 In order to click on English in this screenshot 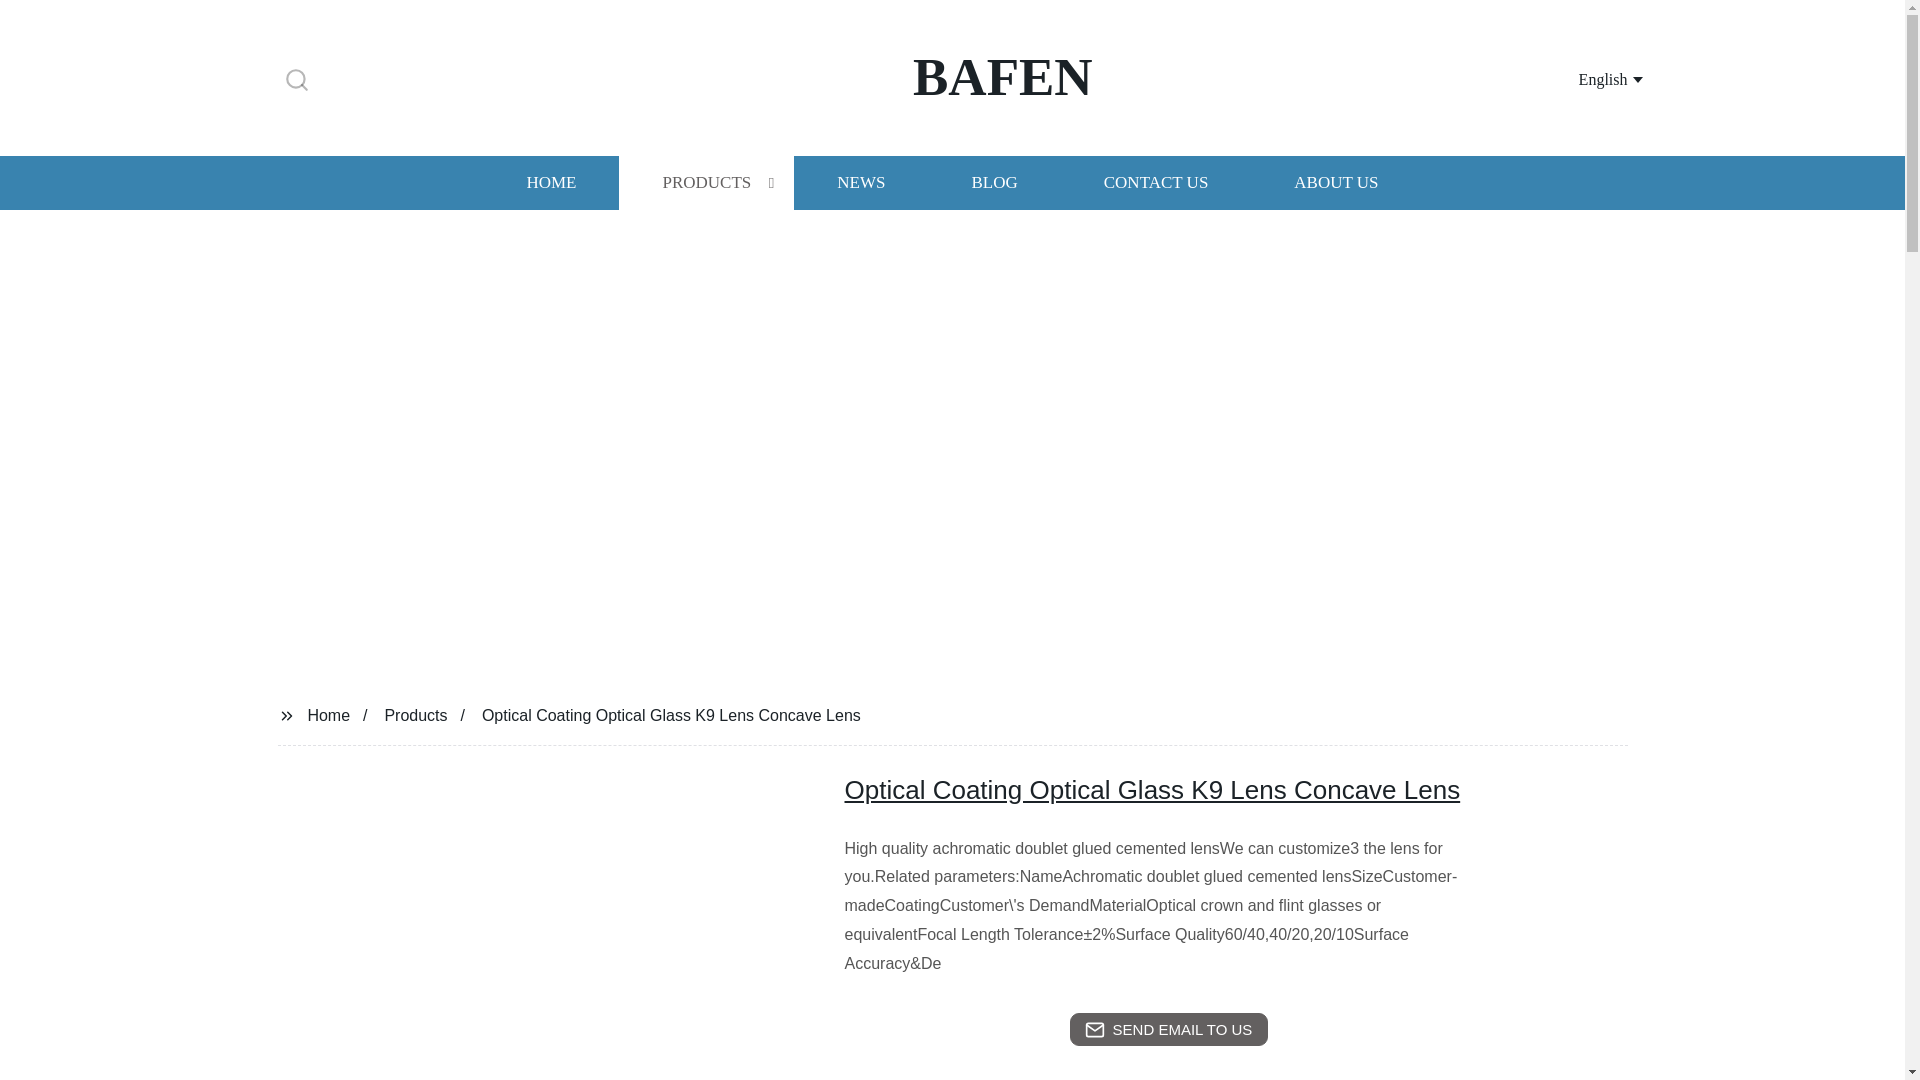, I will do `click(1586, 78)`.